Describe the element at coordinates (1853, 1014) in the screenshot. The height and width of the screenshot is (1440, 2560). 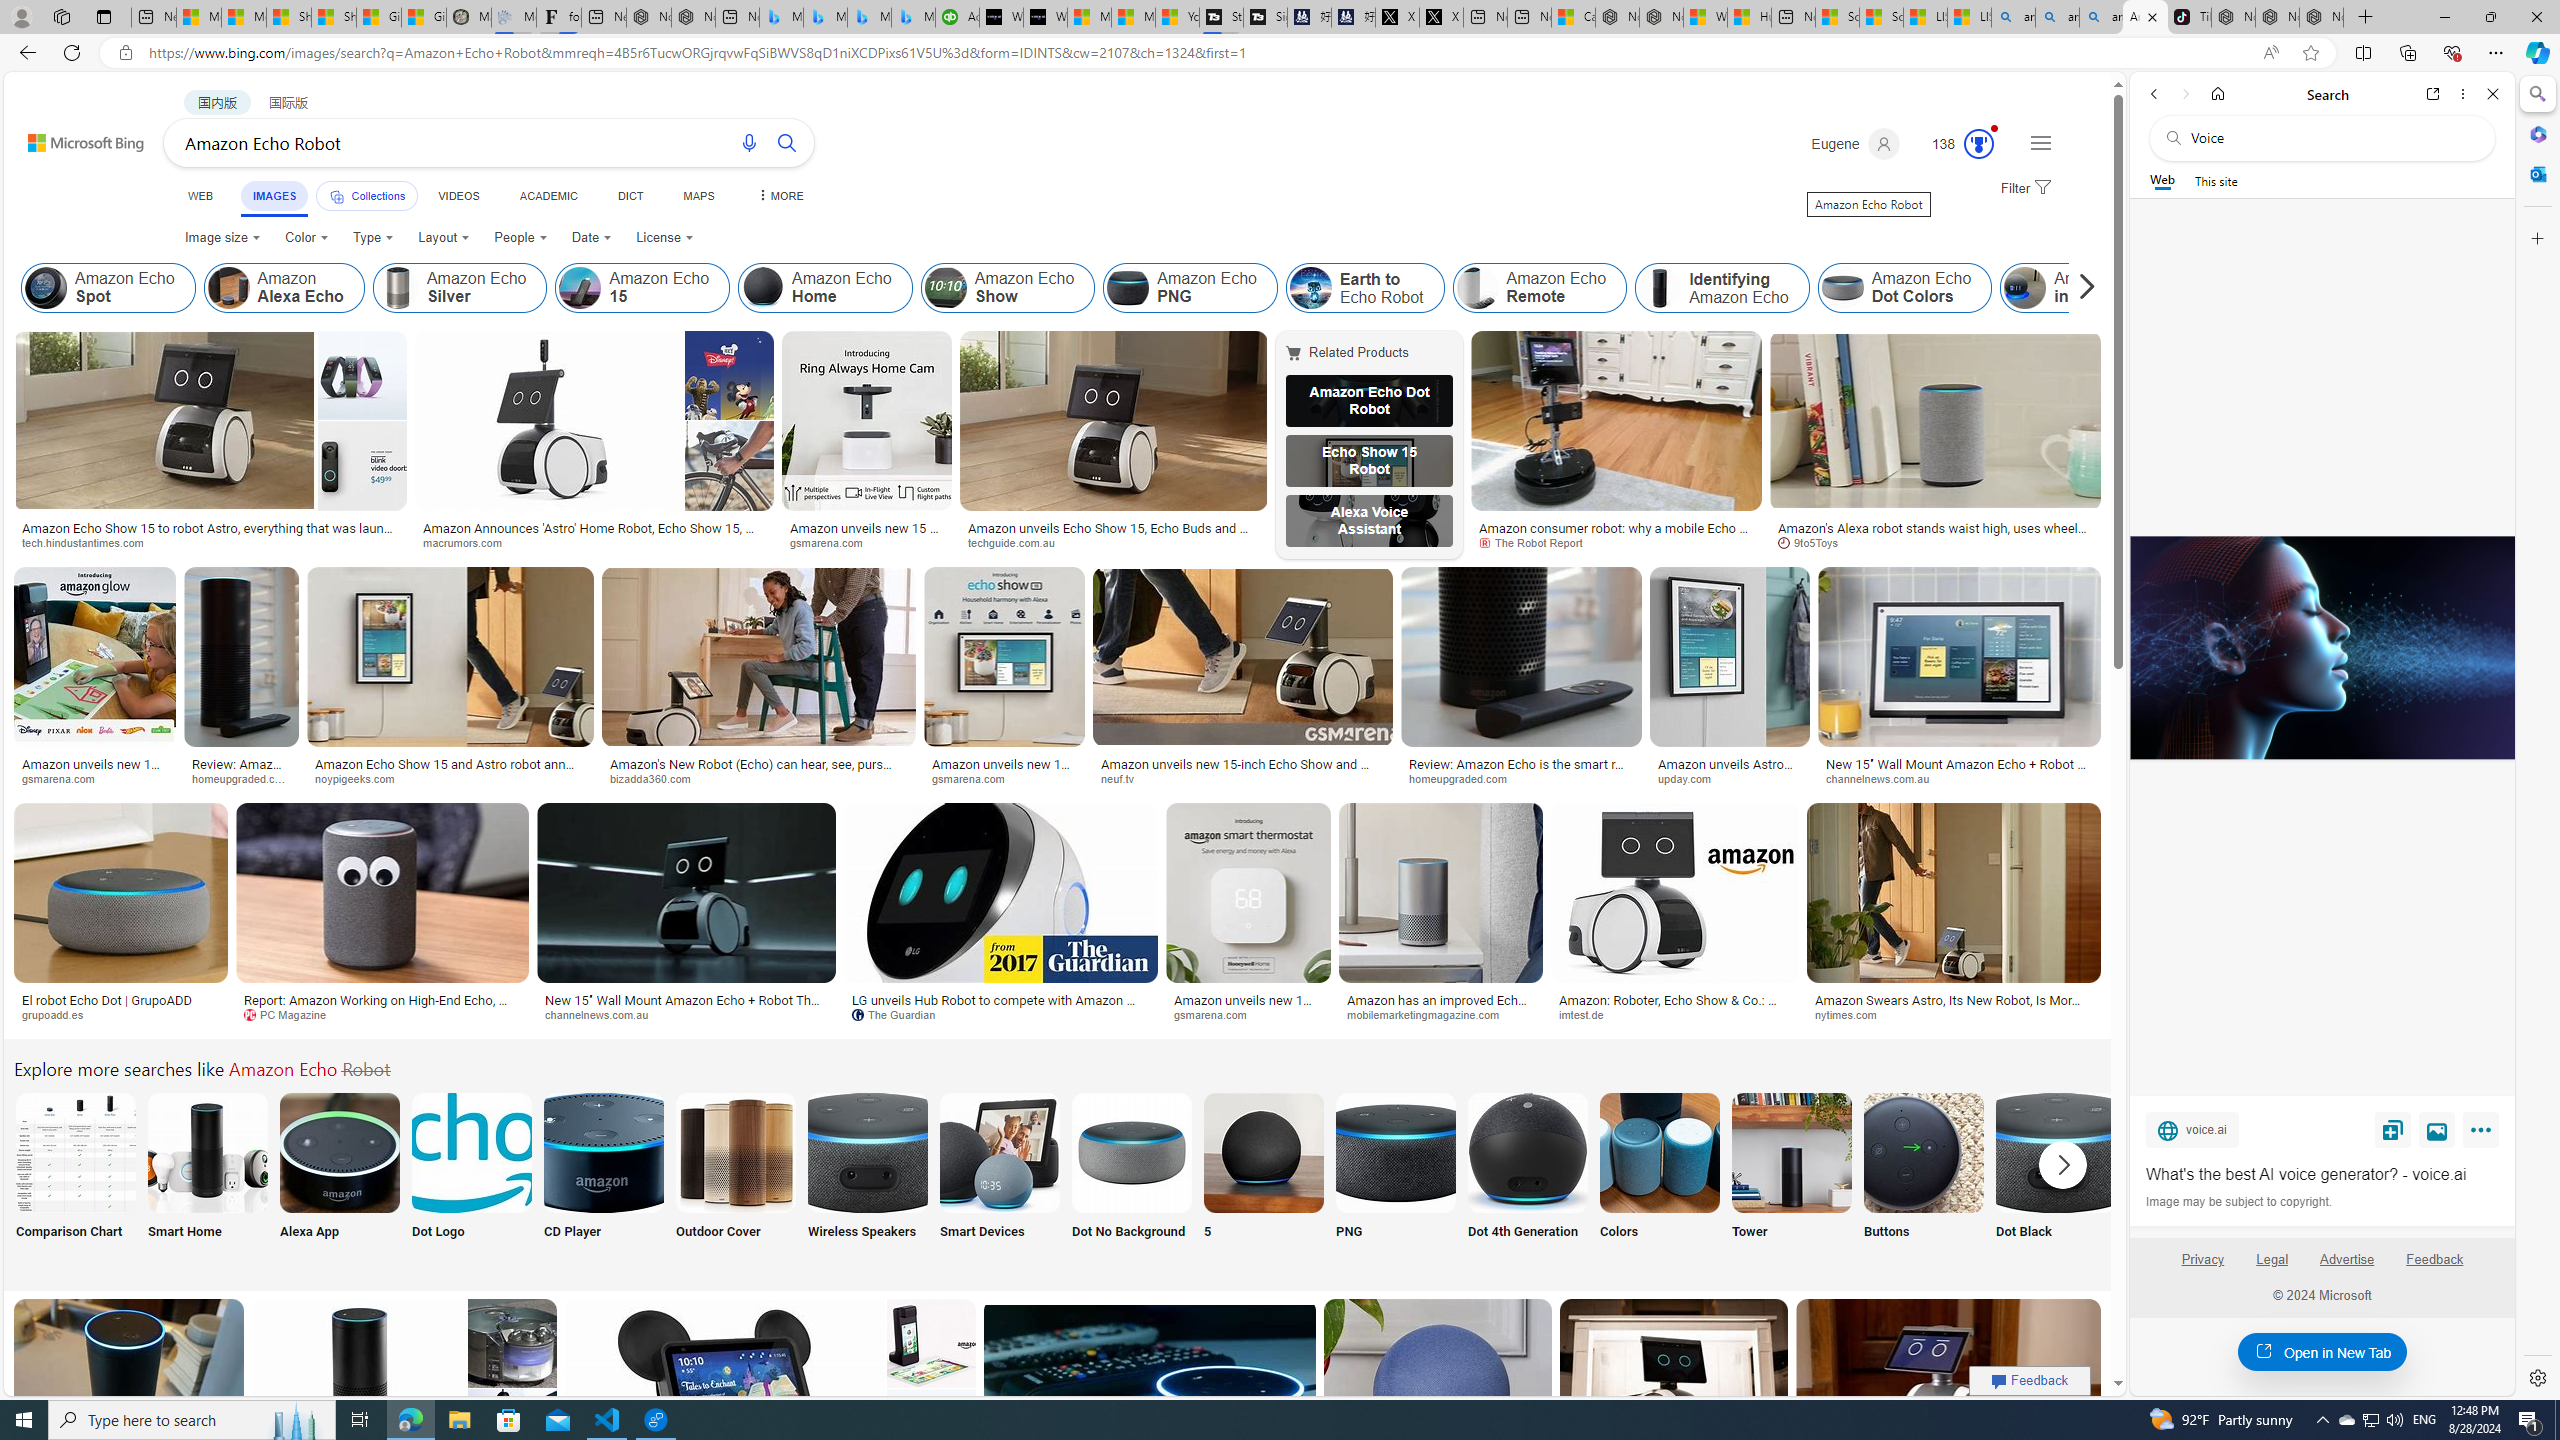
I see `nytimes.com` at that location.